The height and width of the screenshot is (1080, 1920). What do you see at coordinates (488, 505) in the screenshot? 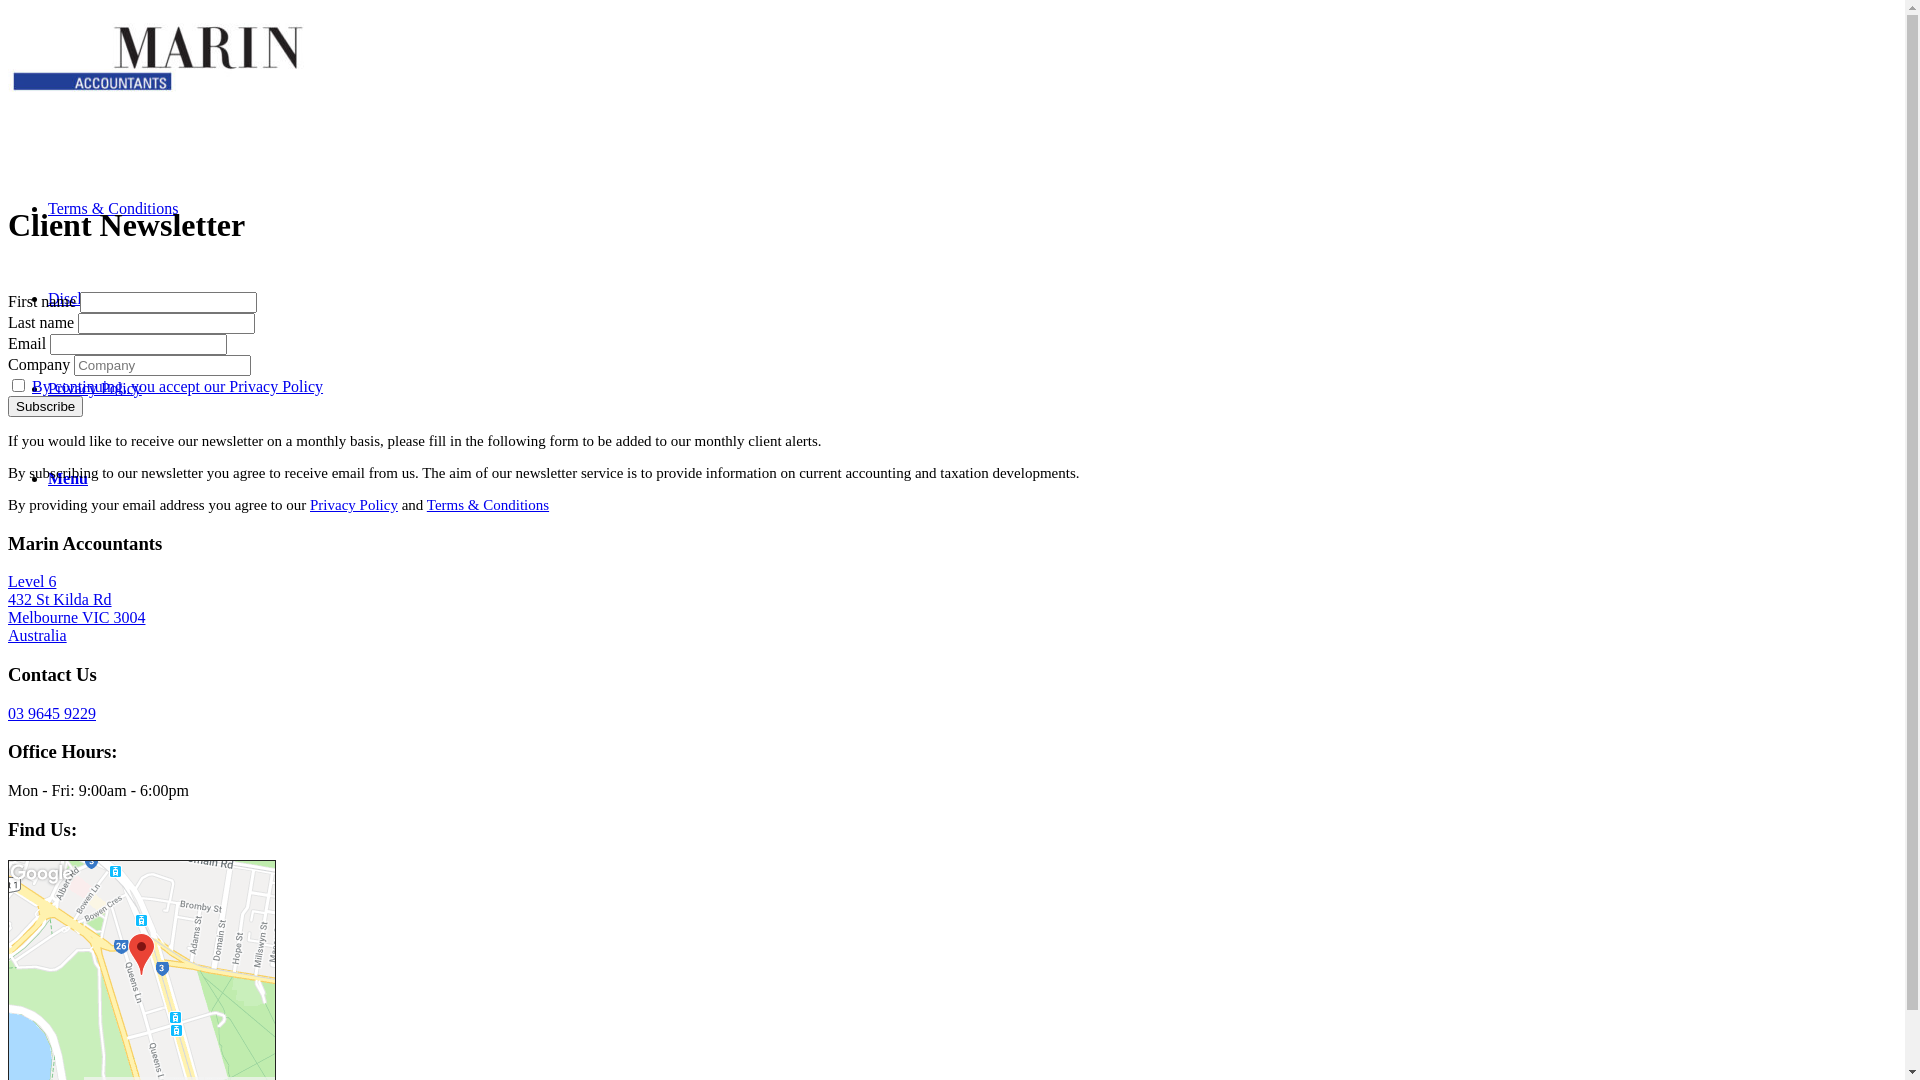
I see `Terms & Conditions` at bounding box center [488, 505].